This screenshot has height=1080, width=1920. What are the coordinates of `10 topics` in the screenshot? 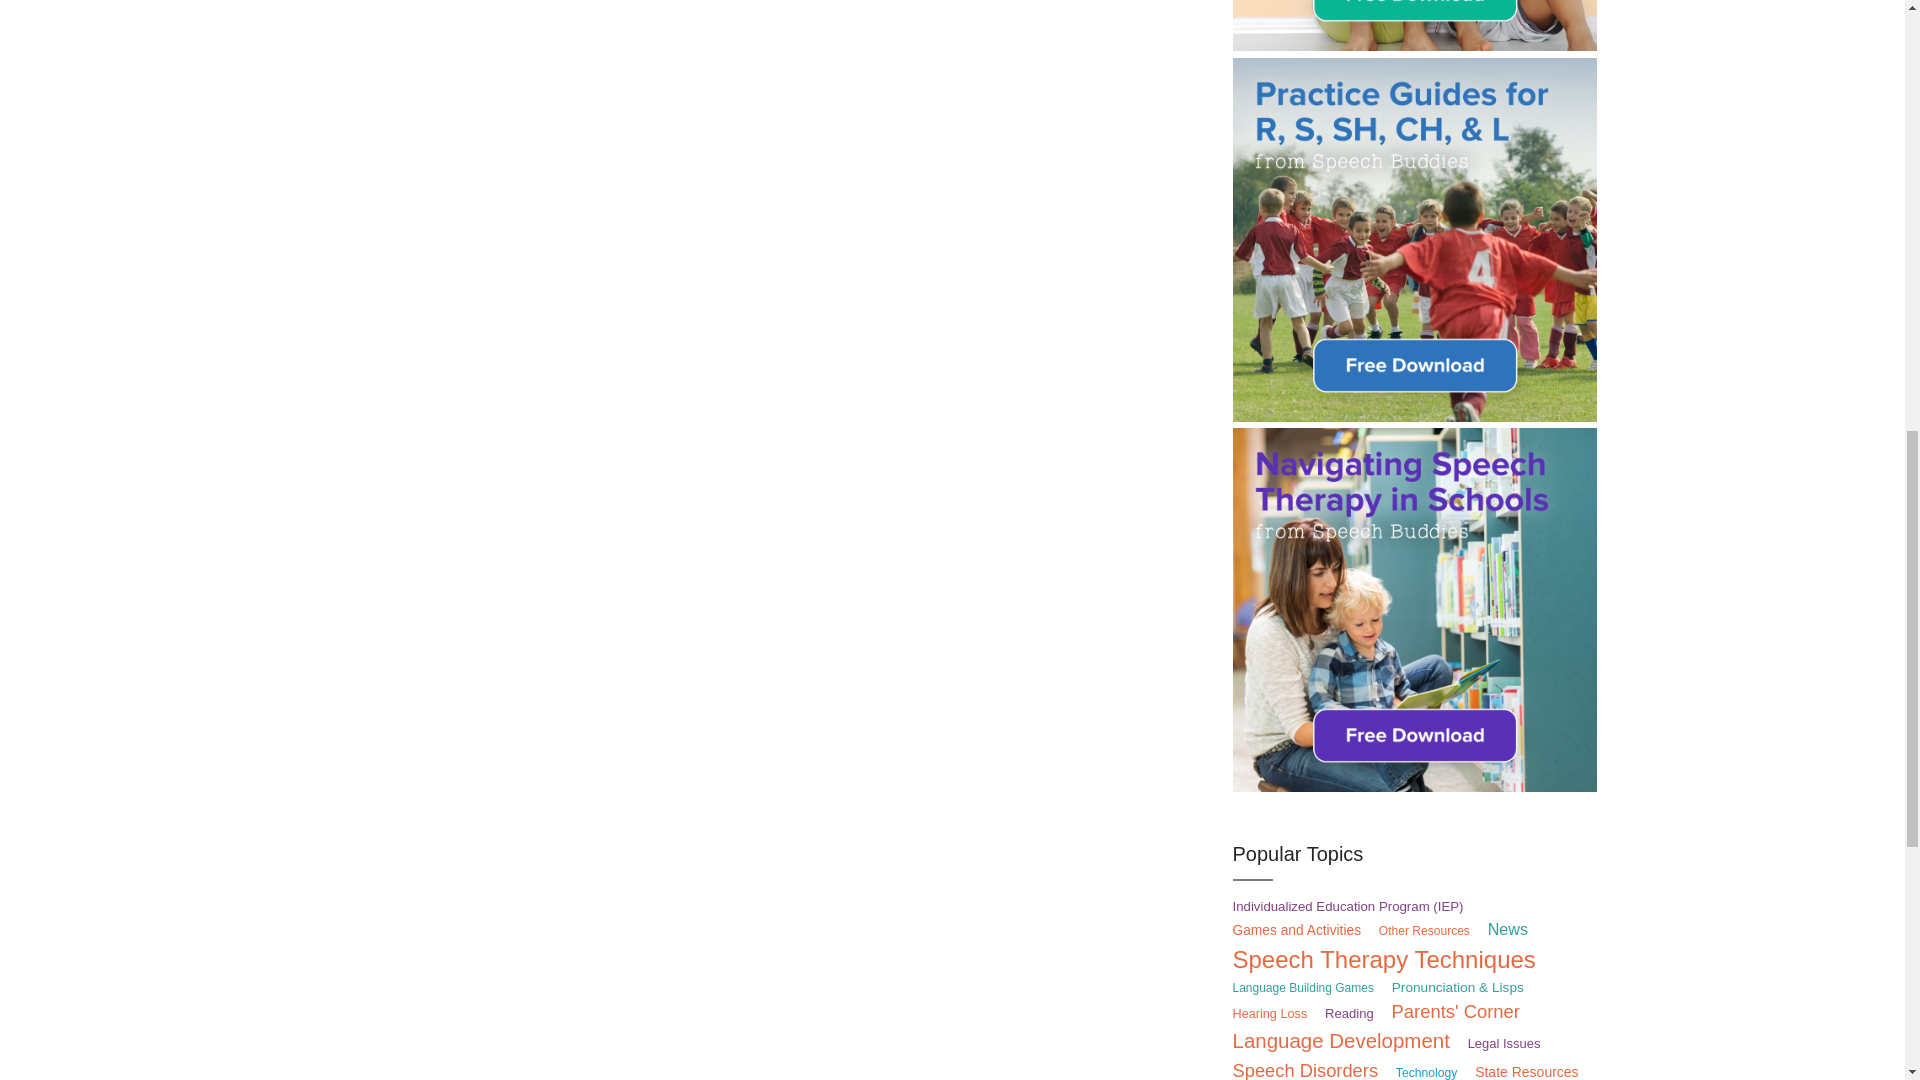 It's located at (1424, 931).